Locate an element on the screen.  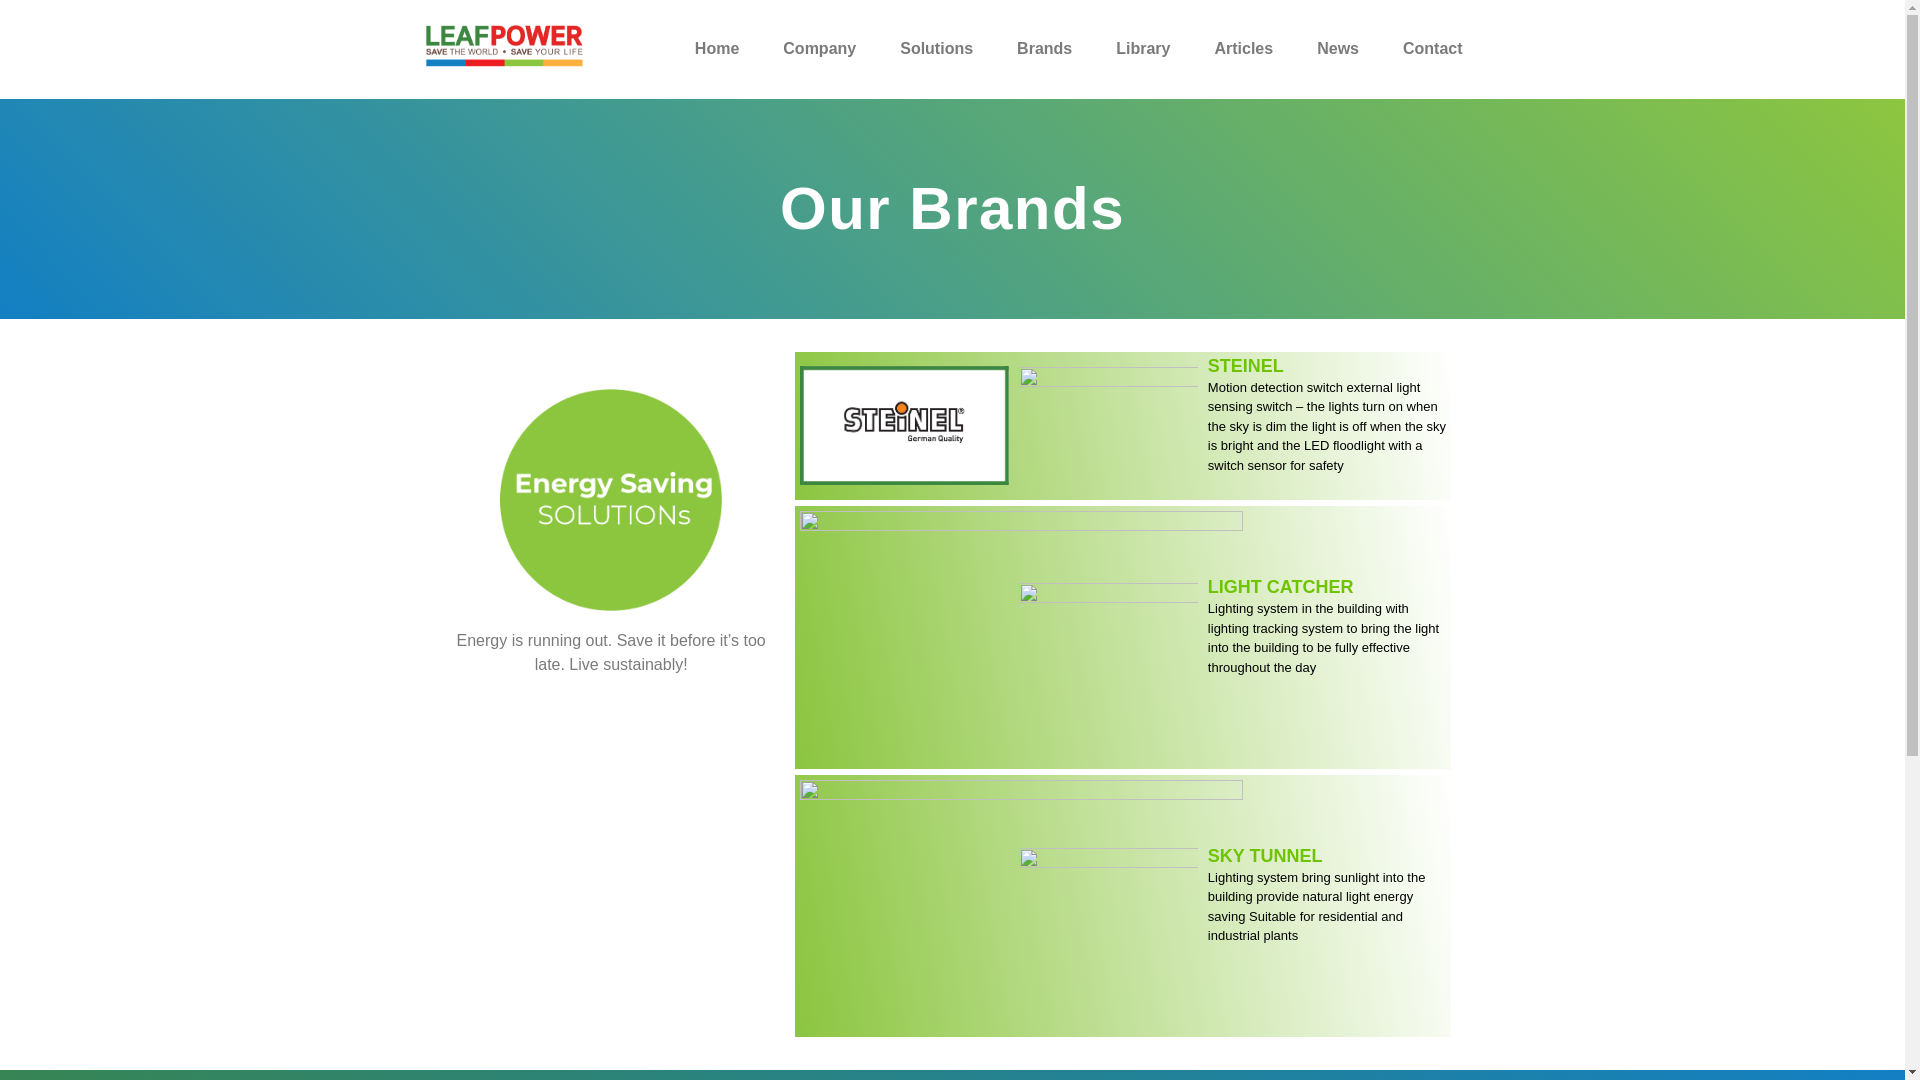
Solutions is located at coordinates (936, 49).